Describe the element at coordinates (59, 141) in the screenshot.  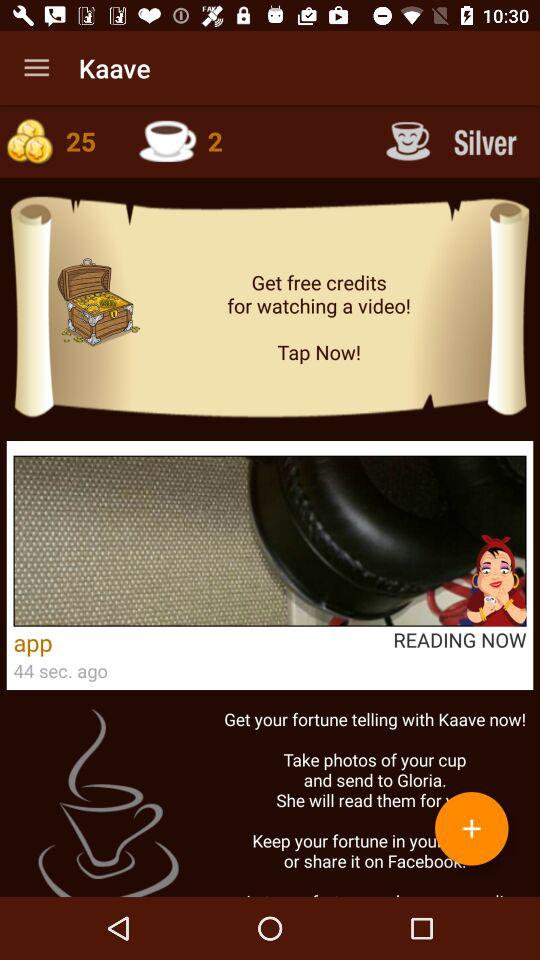
I see `check coins` at that location.